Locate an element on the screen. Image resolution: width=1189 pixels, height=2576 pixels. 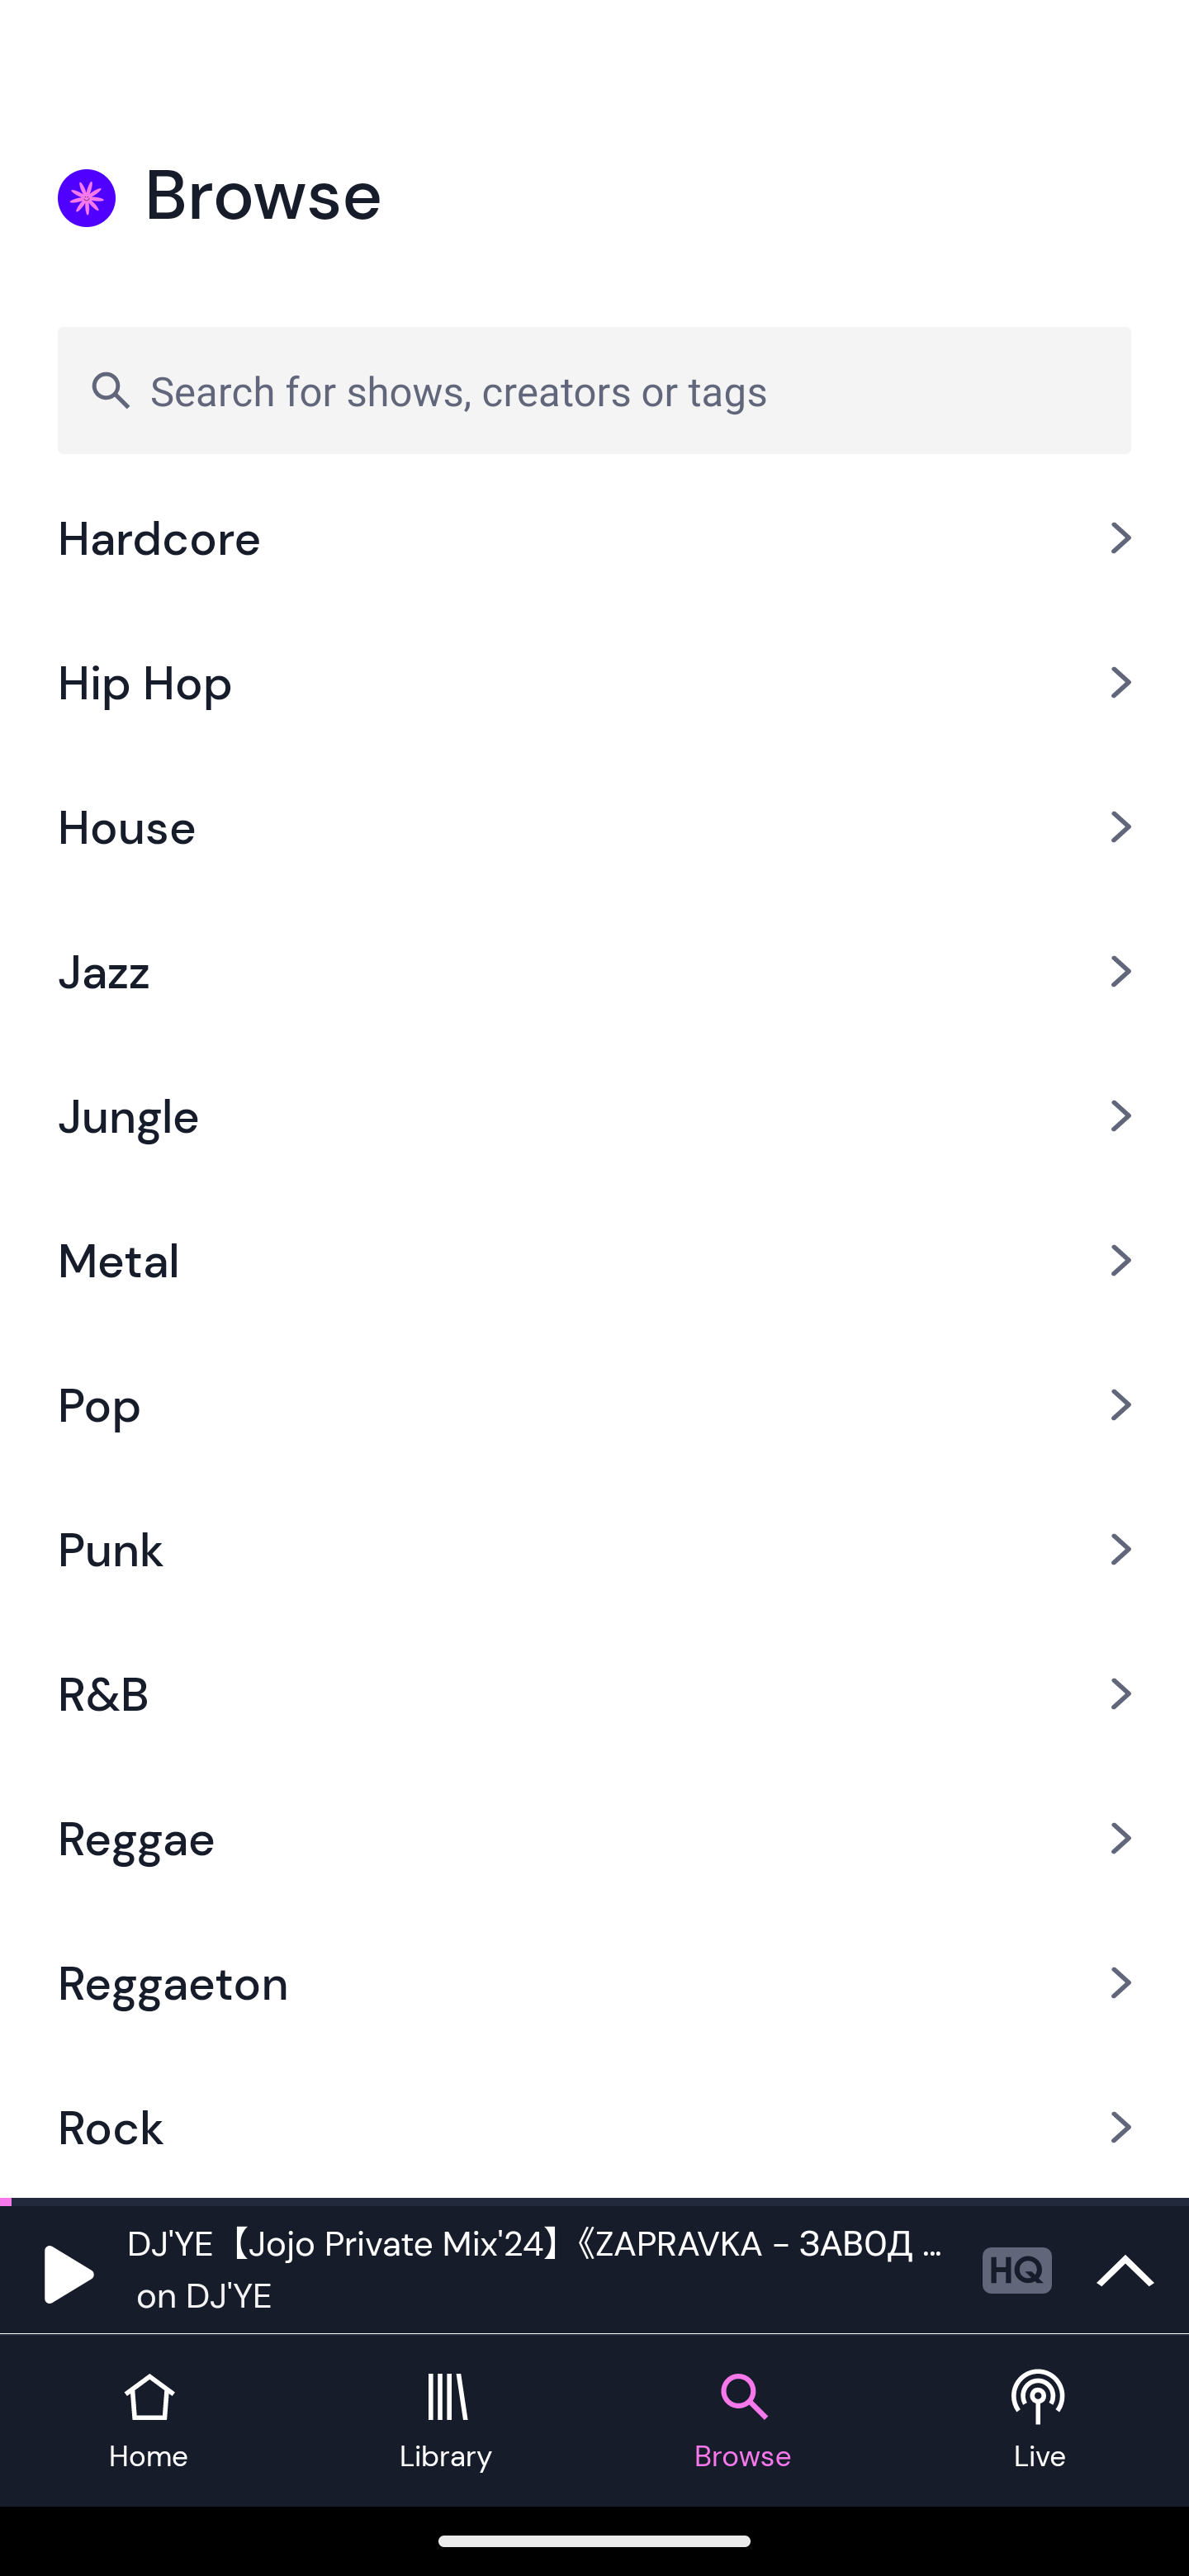
Metal is located at coordinates (594, 1260).